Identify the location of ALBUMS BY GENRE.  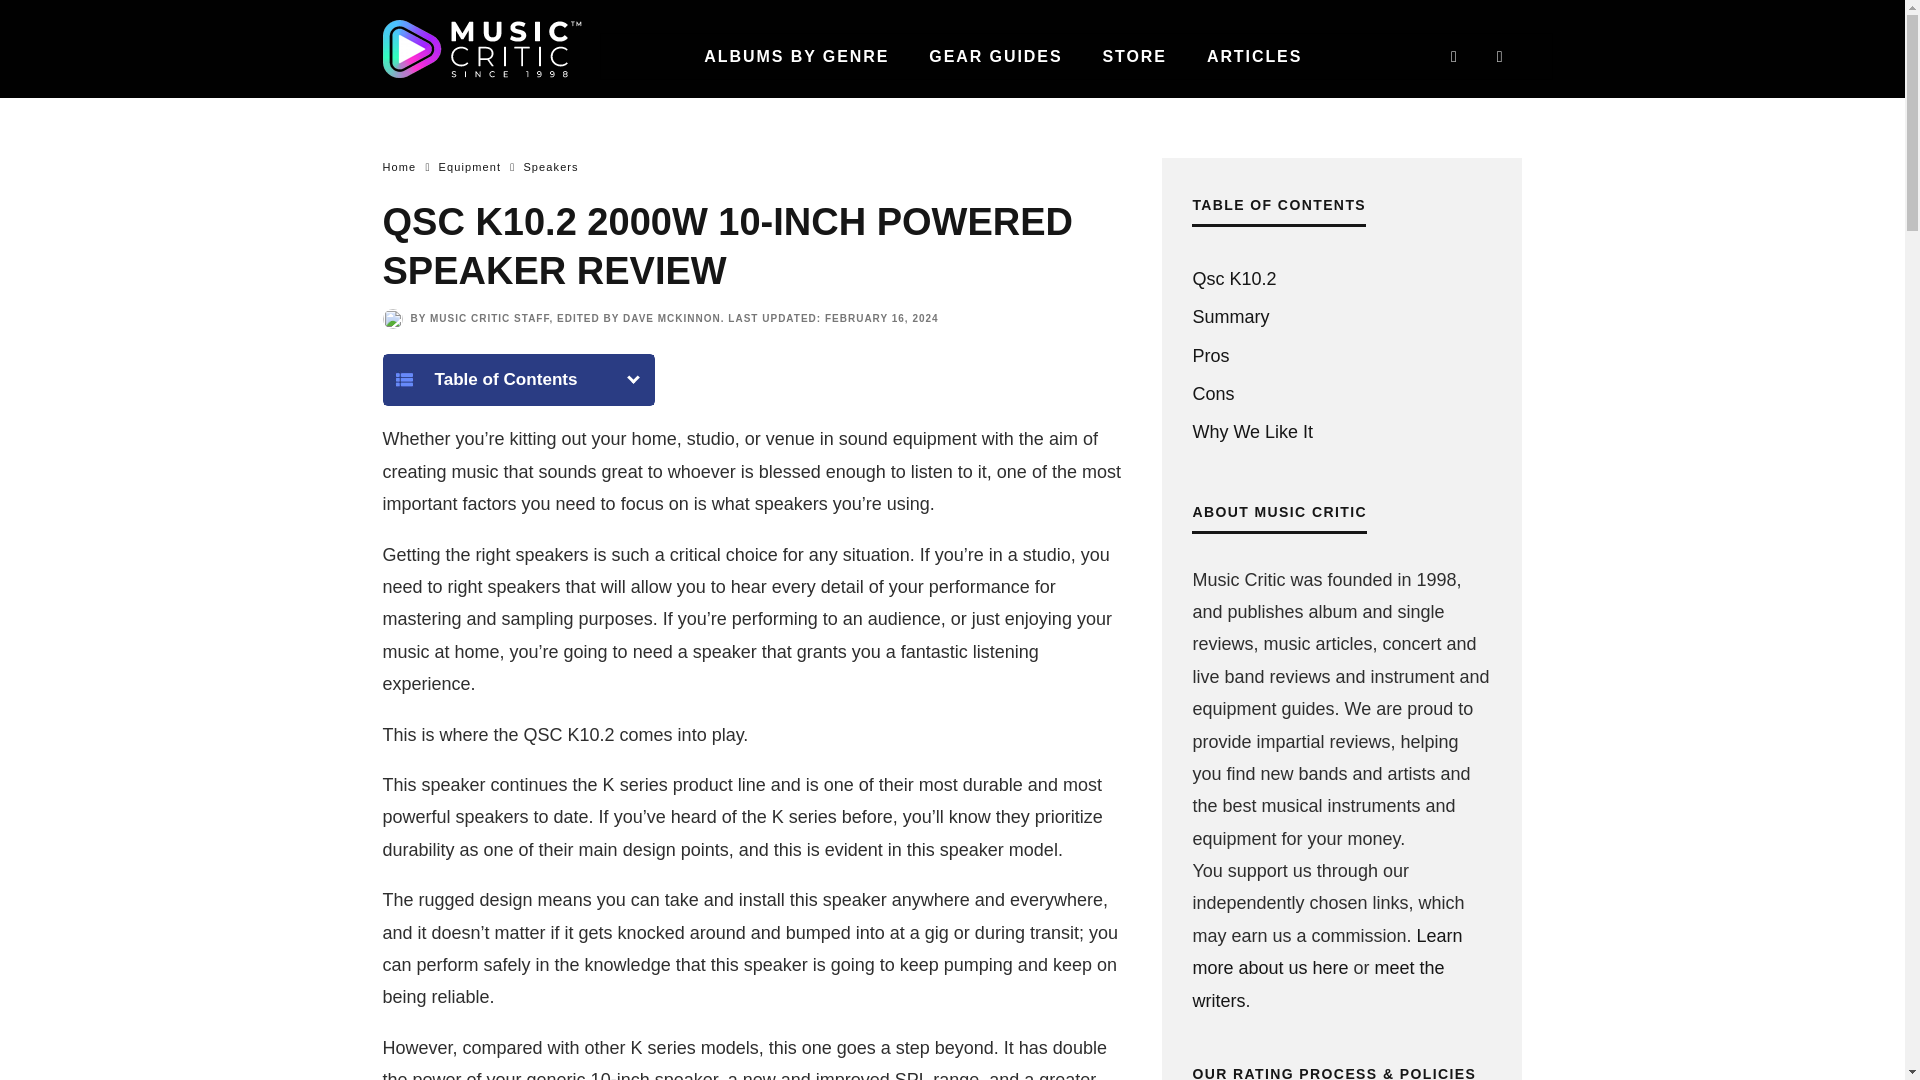
(796, 56).